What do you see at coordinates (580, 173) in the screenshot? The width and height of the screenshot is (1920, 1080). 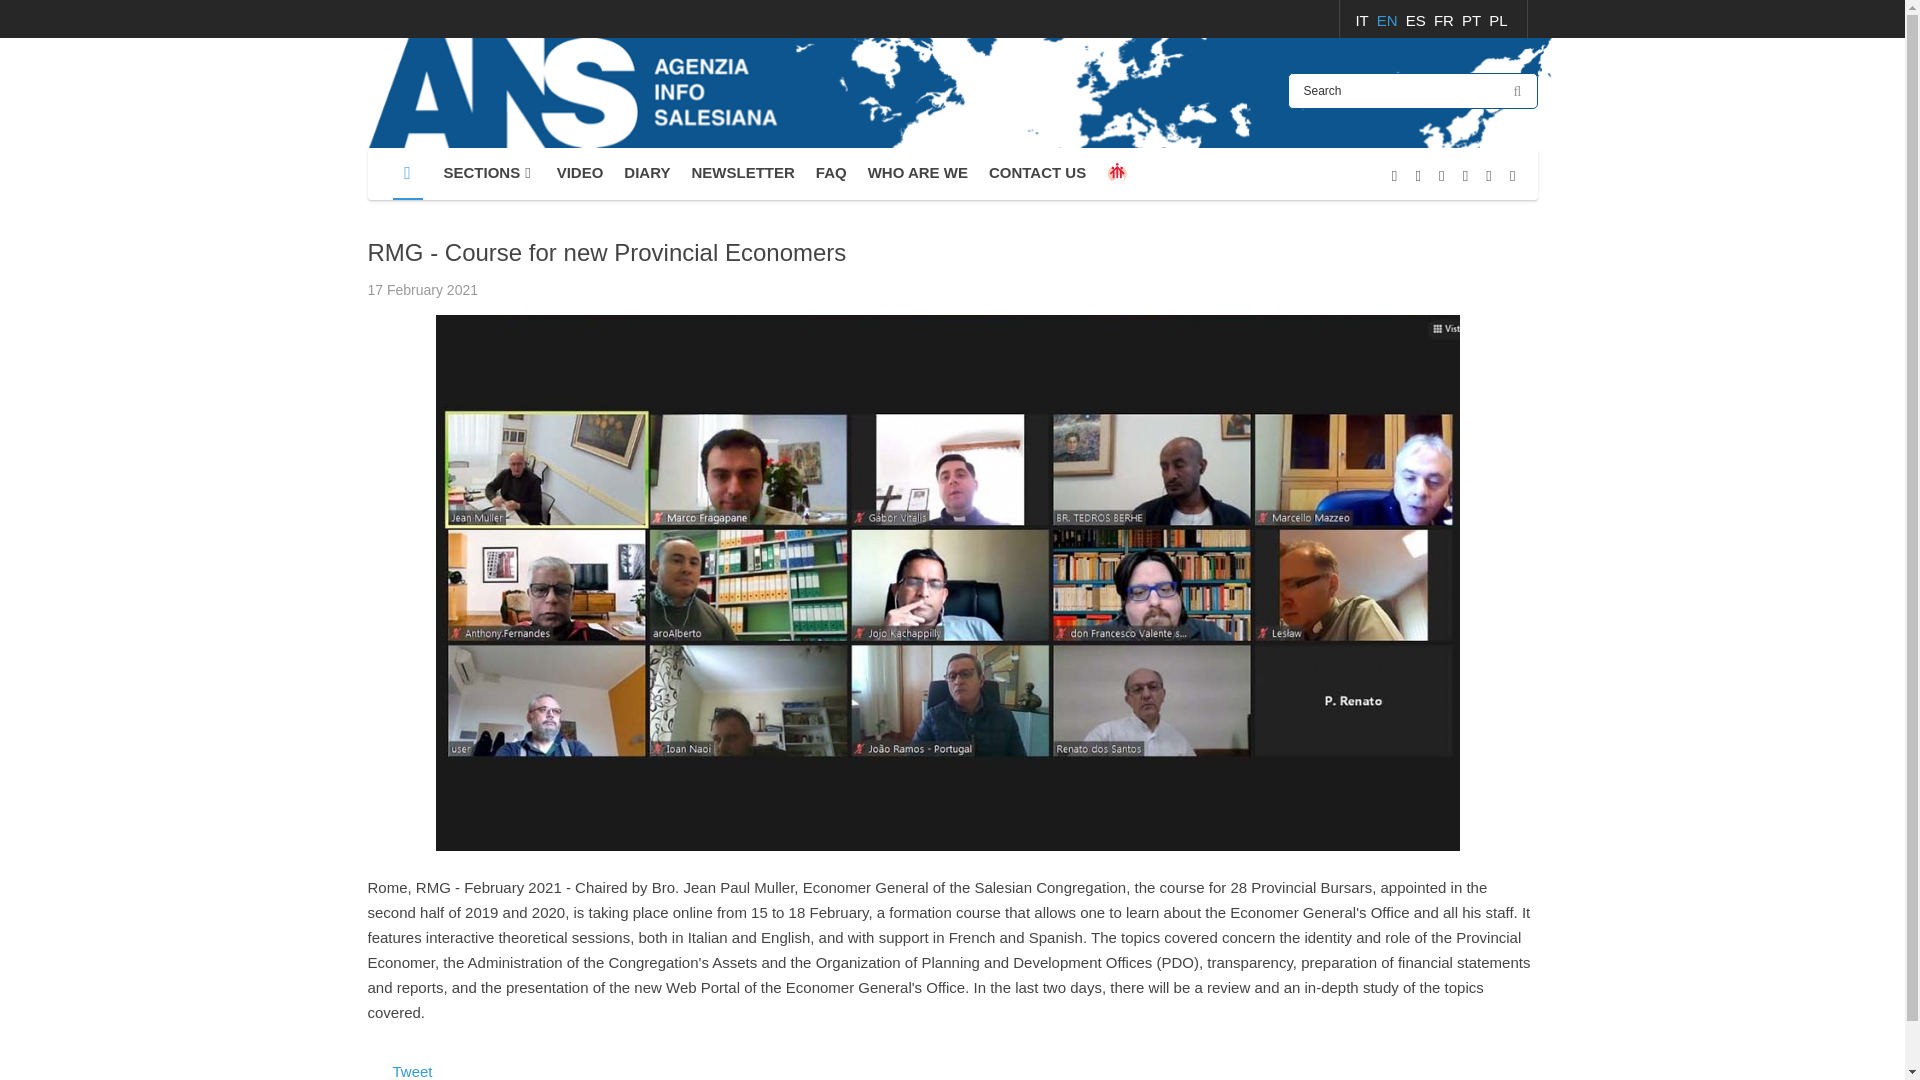 I see `Video` at bounding box center [580, 173].